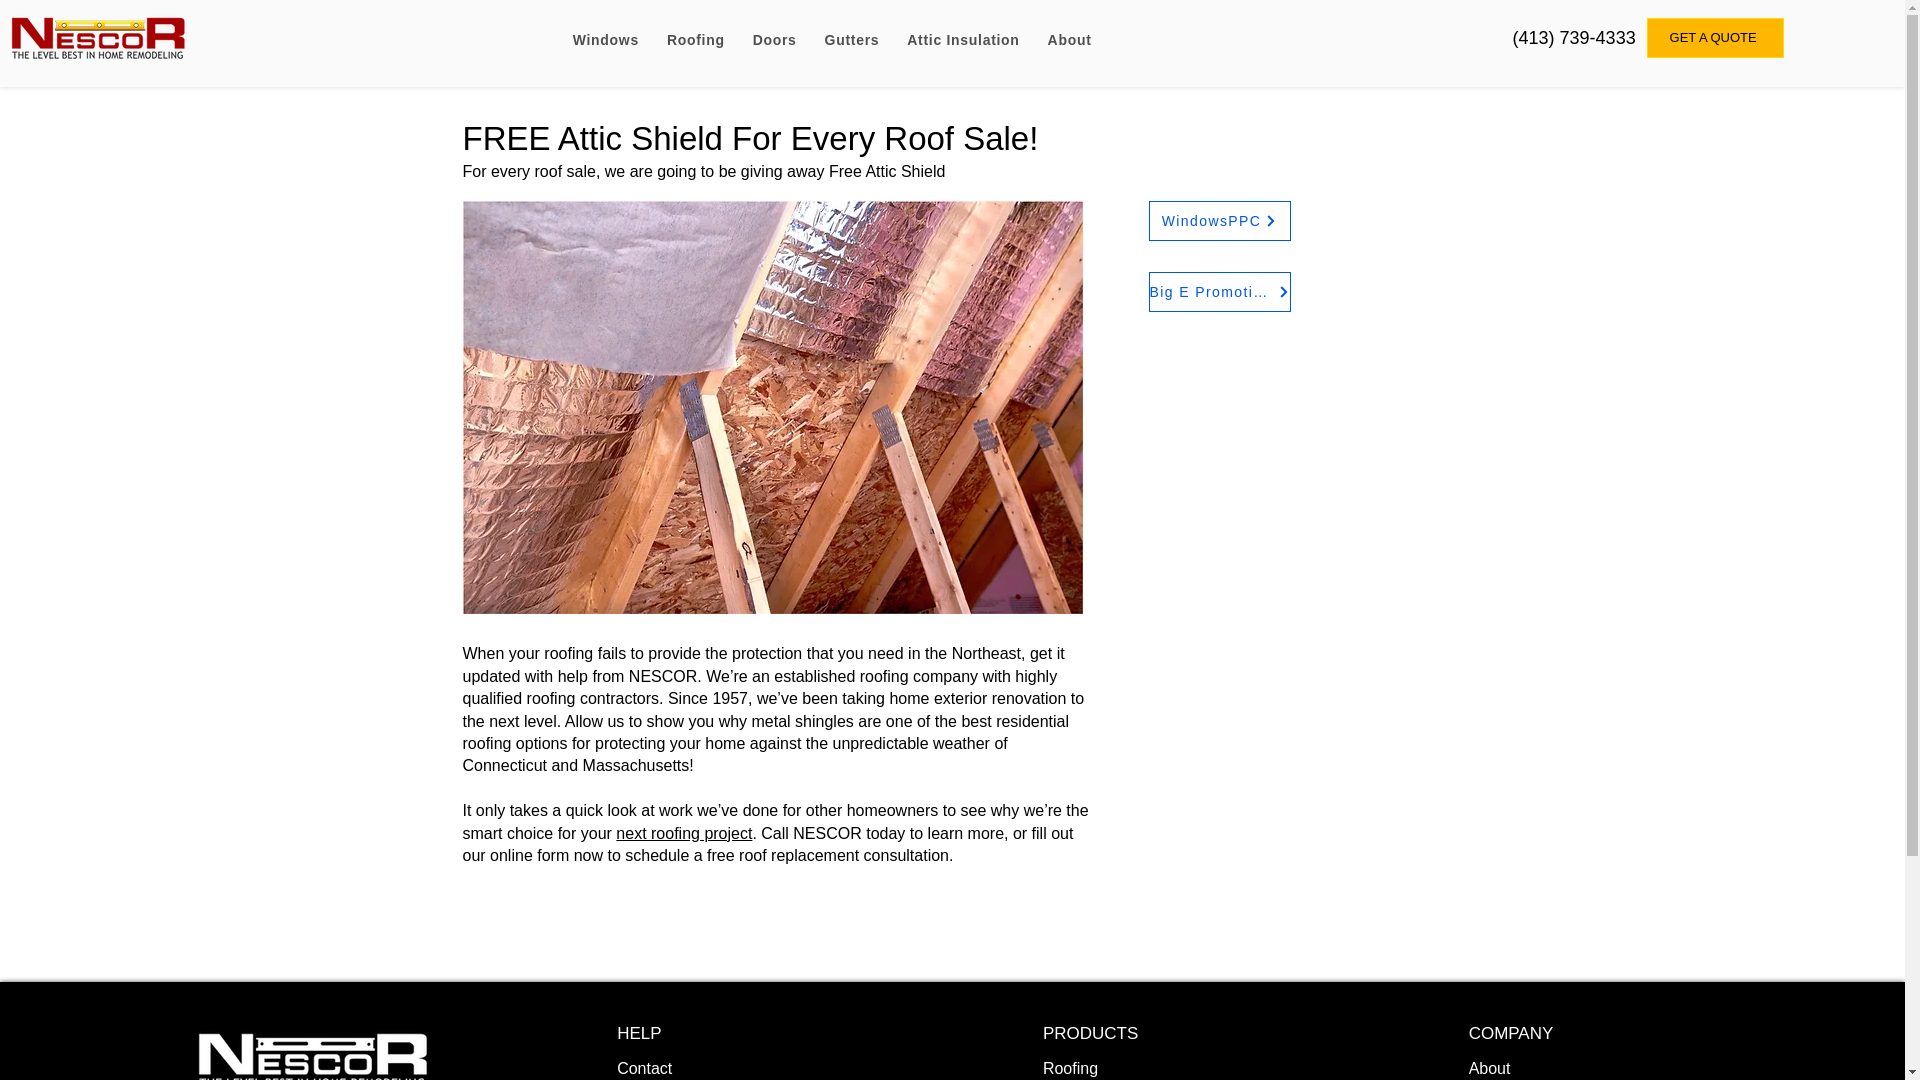 The width and height of the screenshot is (1920, 1080). I want to click on Big E Promotions, so click(1219, 292).